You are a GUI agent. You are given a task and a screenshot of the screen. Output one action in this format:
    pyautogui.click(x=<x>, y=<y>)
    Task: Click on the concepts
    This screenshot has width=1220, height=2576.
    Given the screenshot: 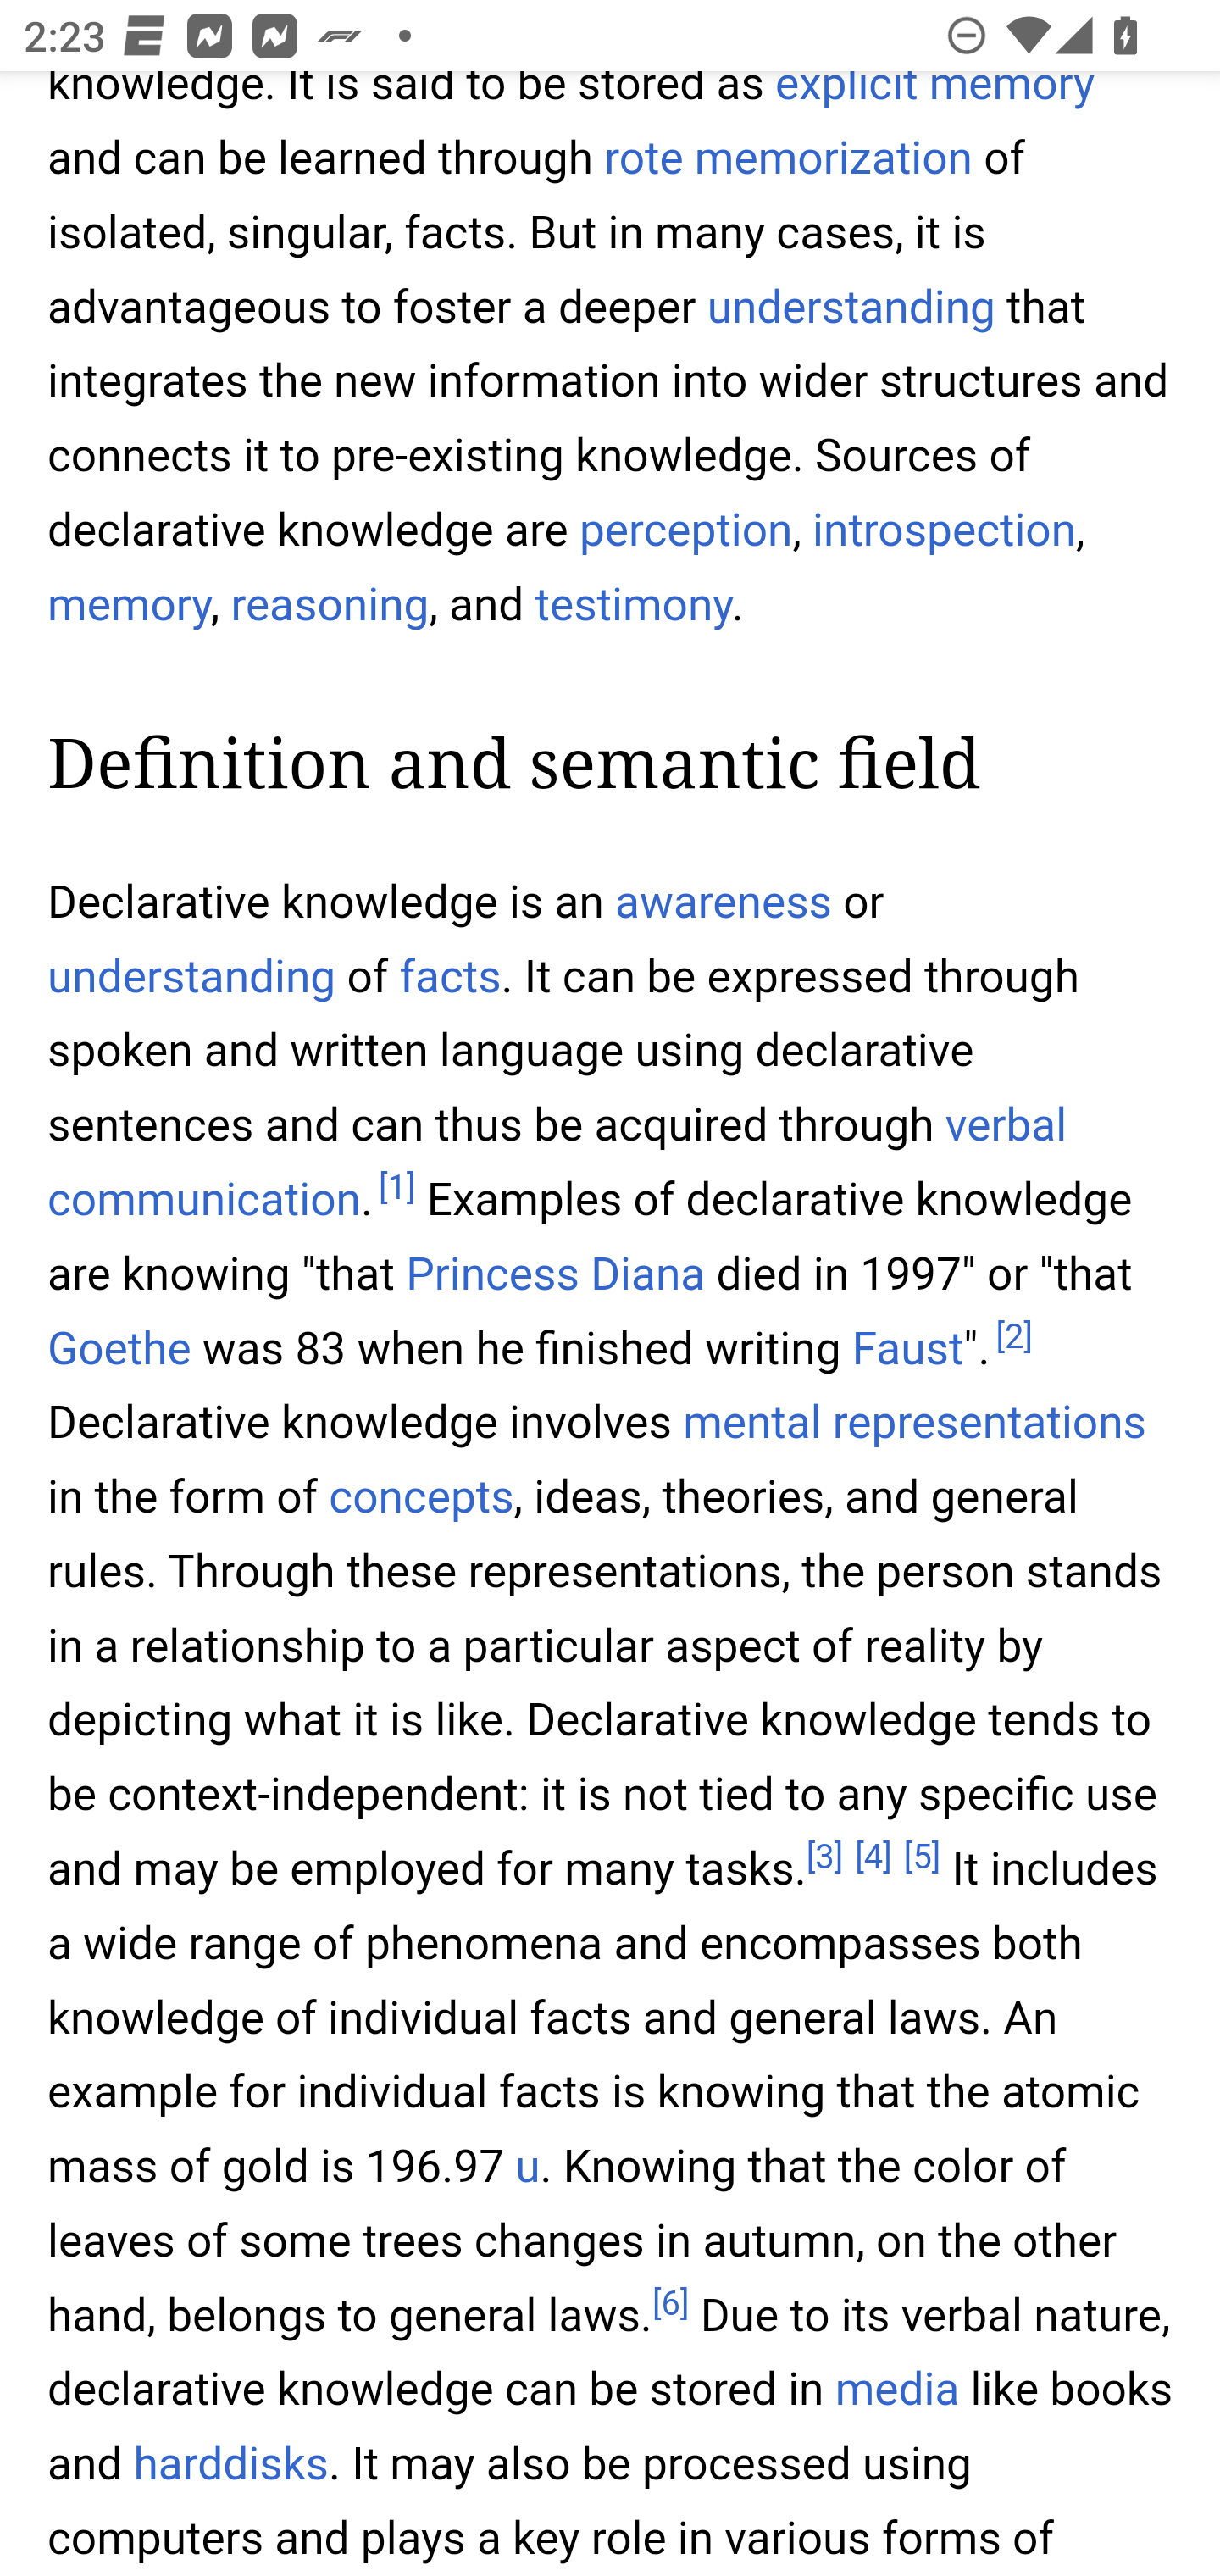 What is the action you would take?
    pyautogui.click(x=420, y=1498)
    